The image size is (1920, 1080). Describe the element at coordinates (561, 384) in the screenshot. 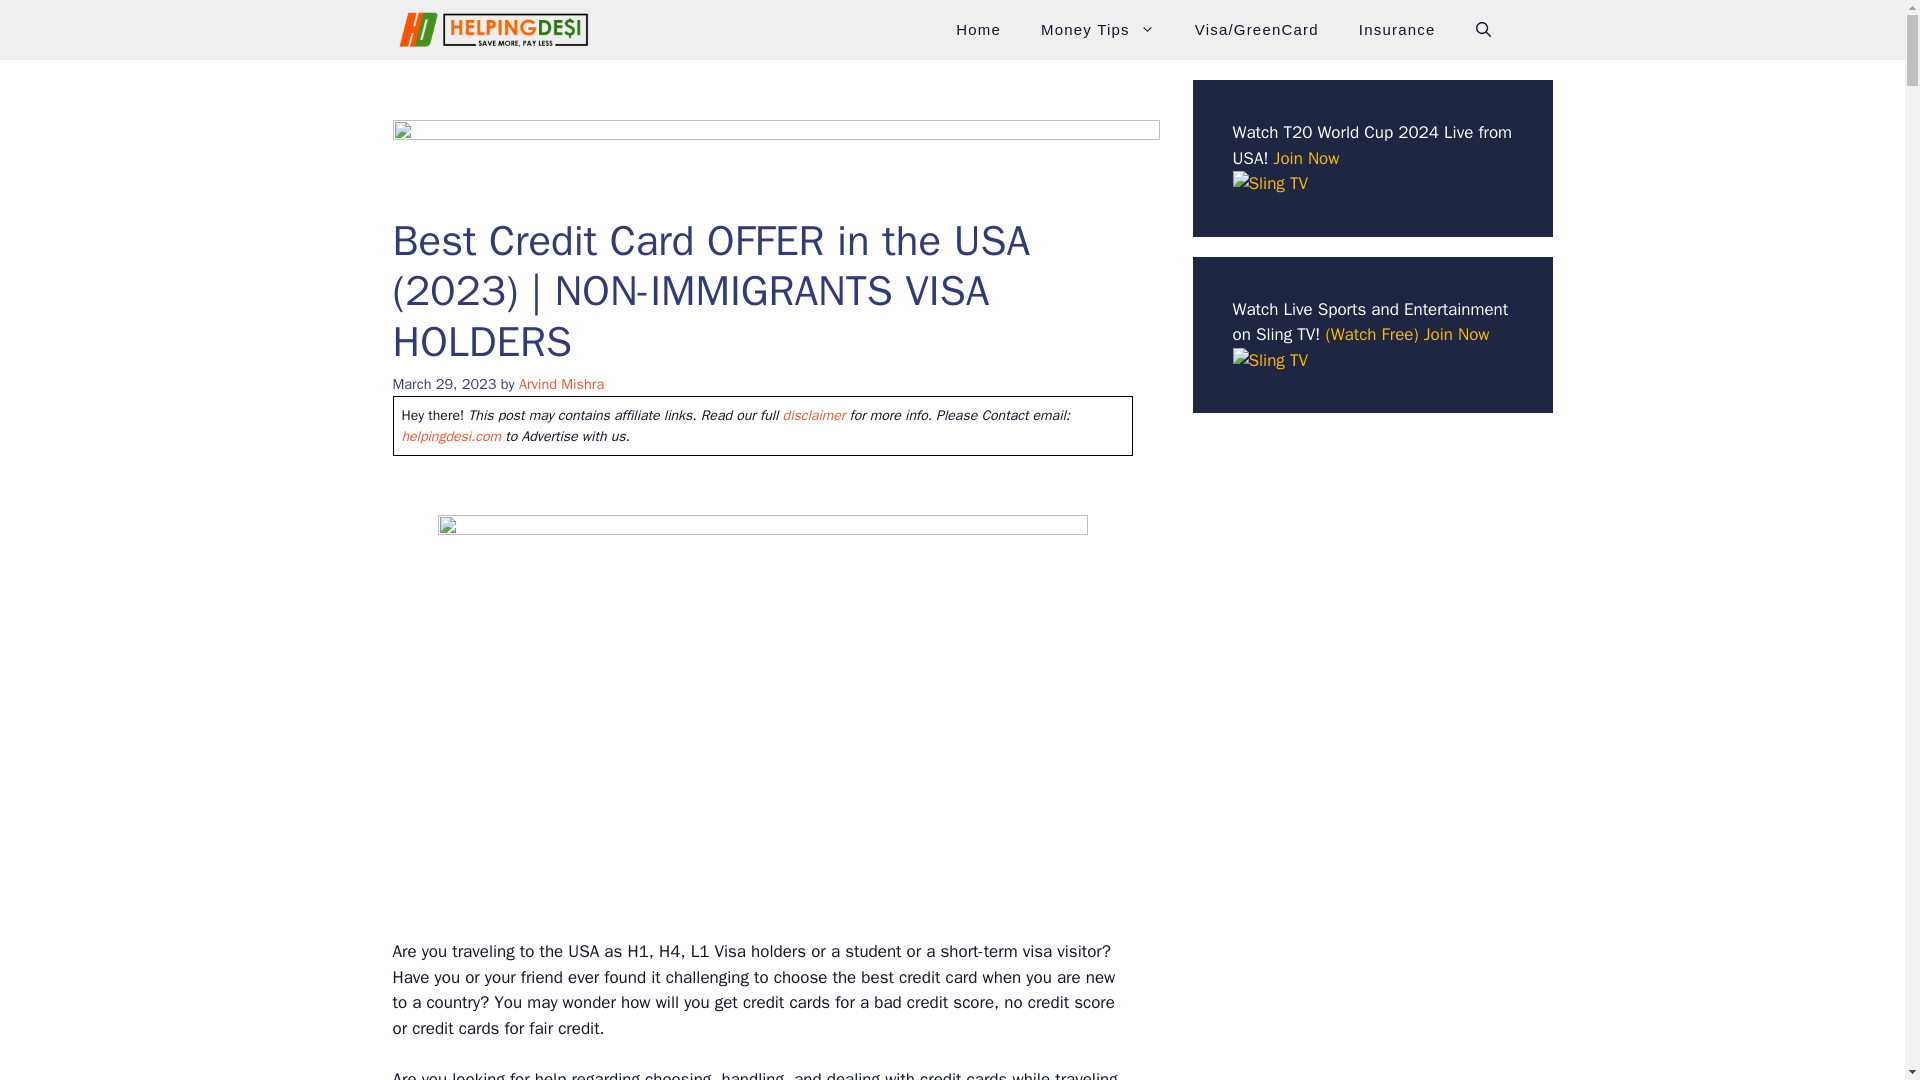

I see `View all posts by Arvind Mishra` at that location.